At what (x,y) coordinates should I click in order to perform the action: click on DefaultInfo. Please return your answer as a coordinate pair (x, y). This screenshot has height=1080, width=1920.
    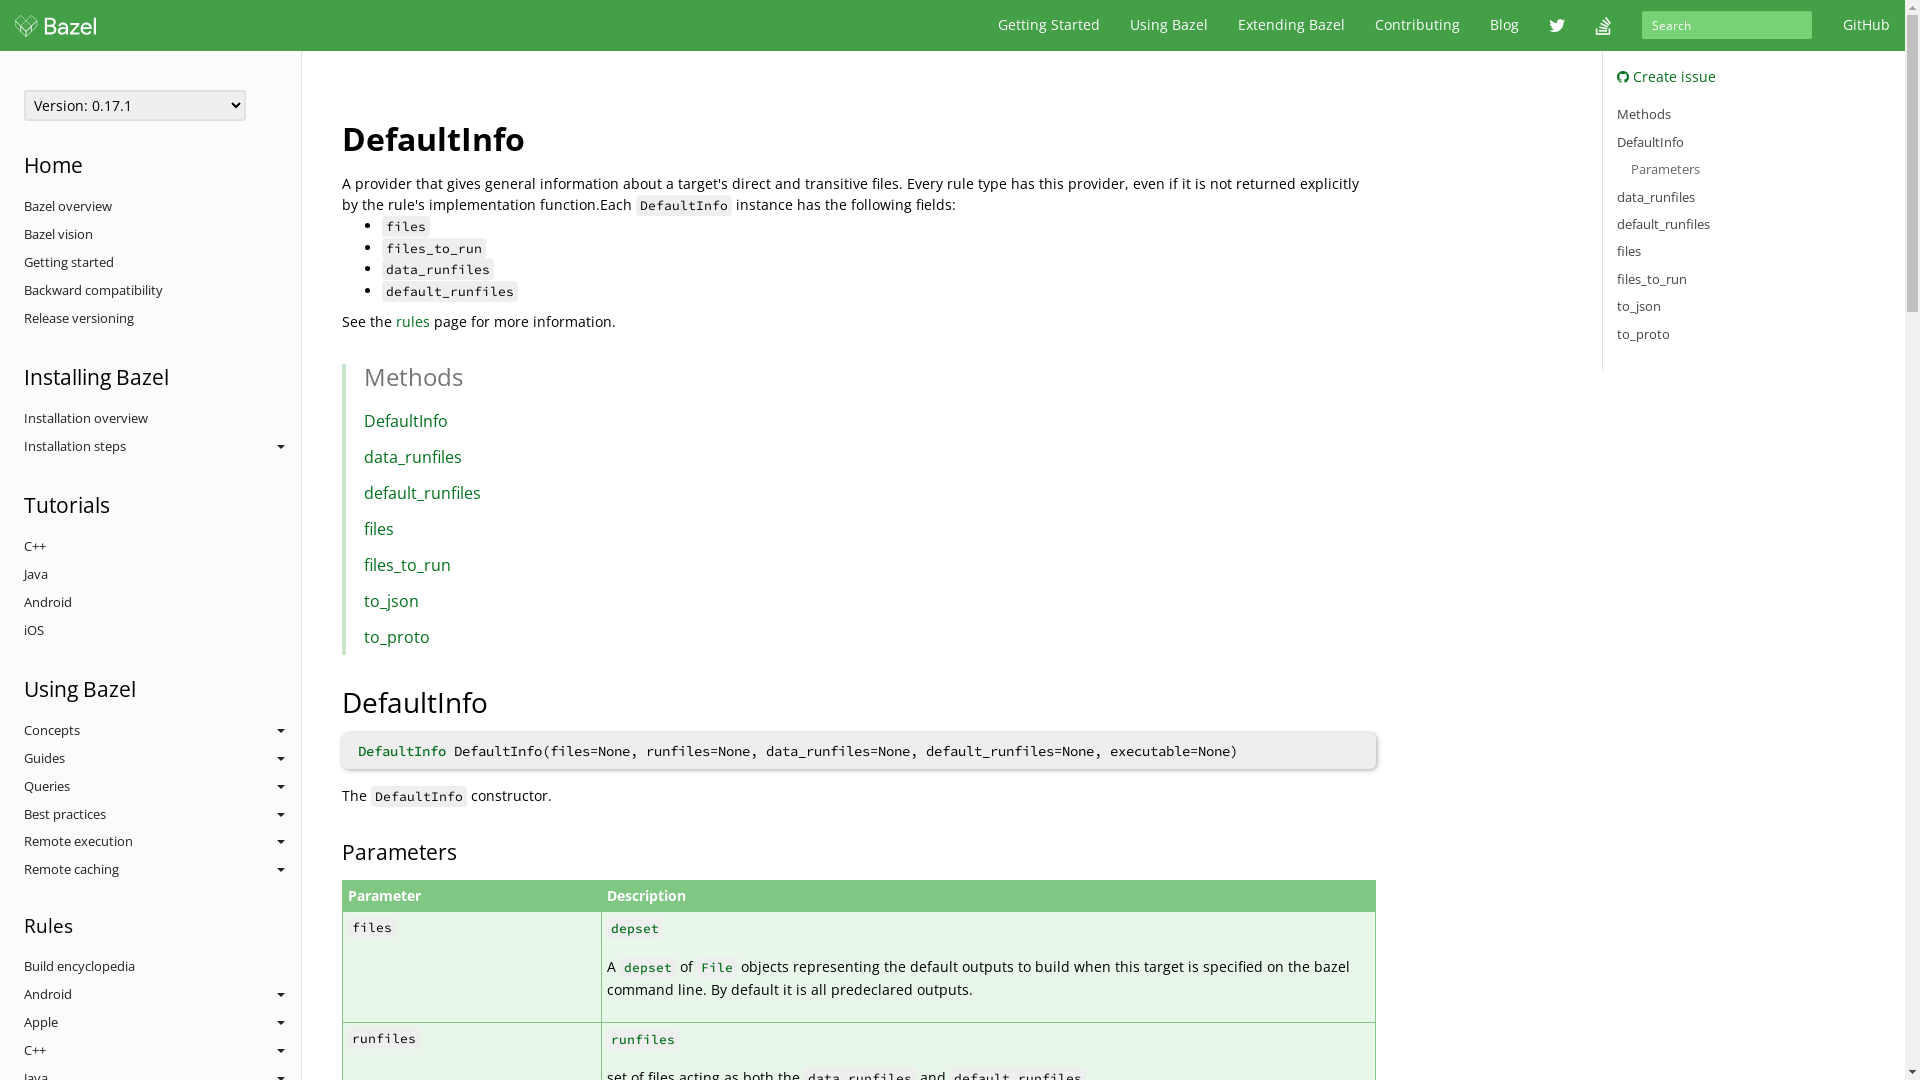
    Looking at the image, I should click on (406, 421).